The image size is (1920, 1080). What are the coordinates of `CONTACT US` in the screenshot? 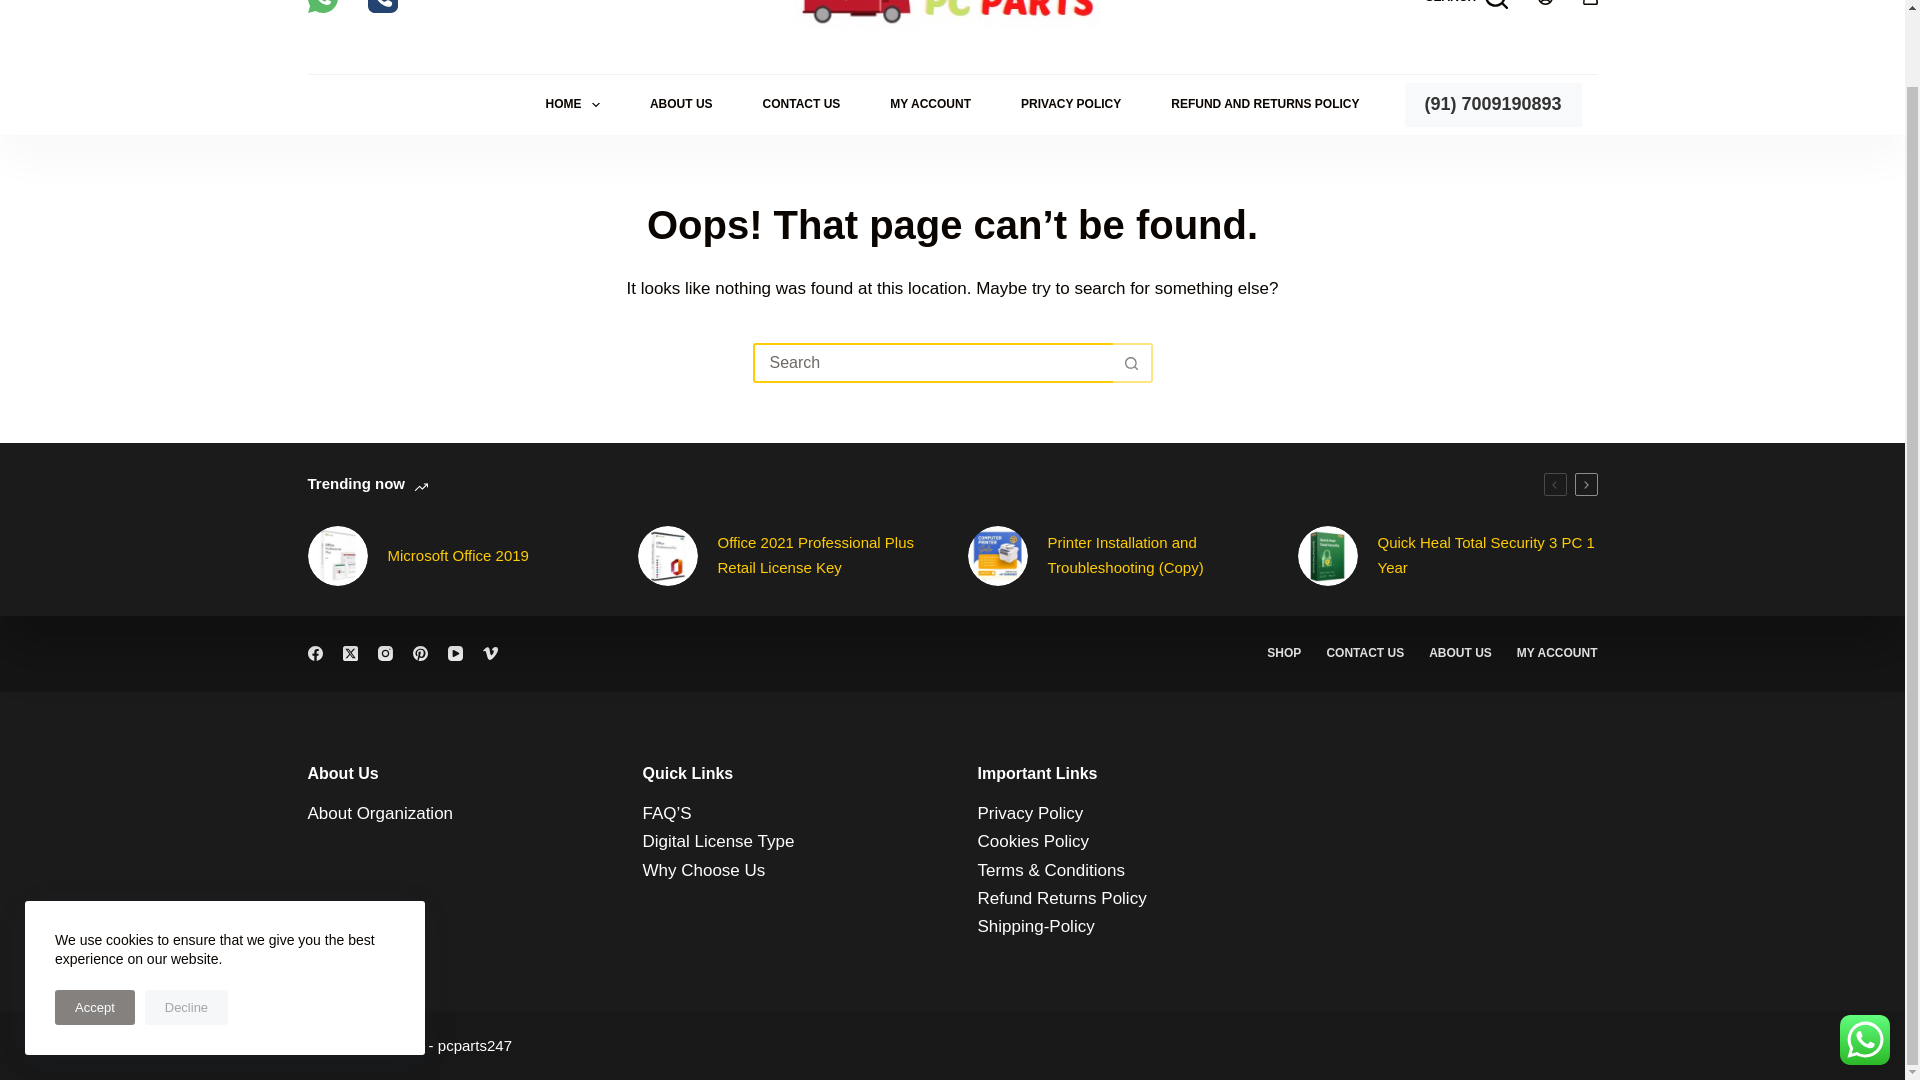 It's located at (801, 104).